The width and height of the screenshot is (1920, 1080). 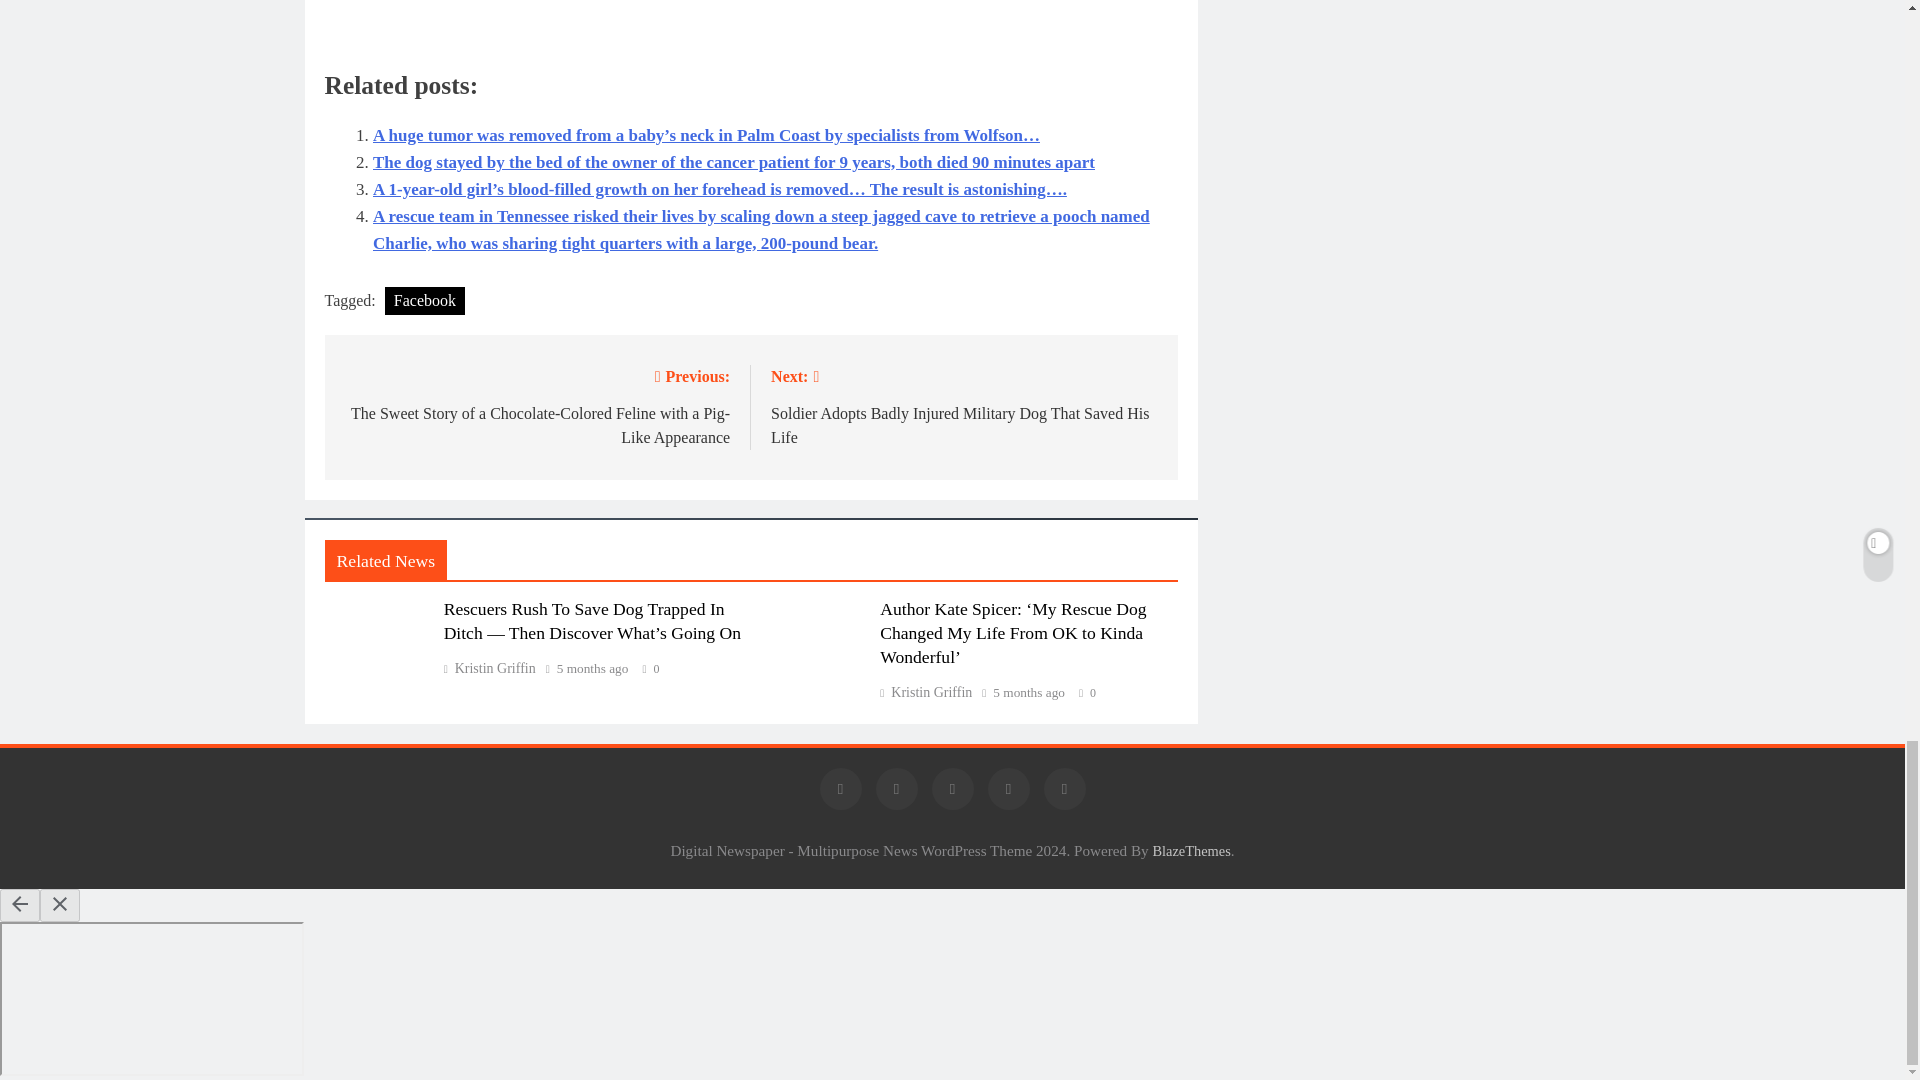 What do you see at coordinates (925, 692) in the screenshot?
I see `Kristin Griffin` at bounding box center [925, 692].